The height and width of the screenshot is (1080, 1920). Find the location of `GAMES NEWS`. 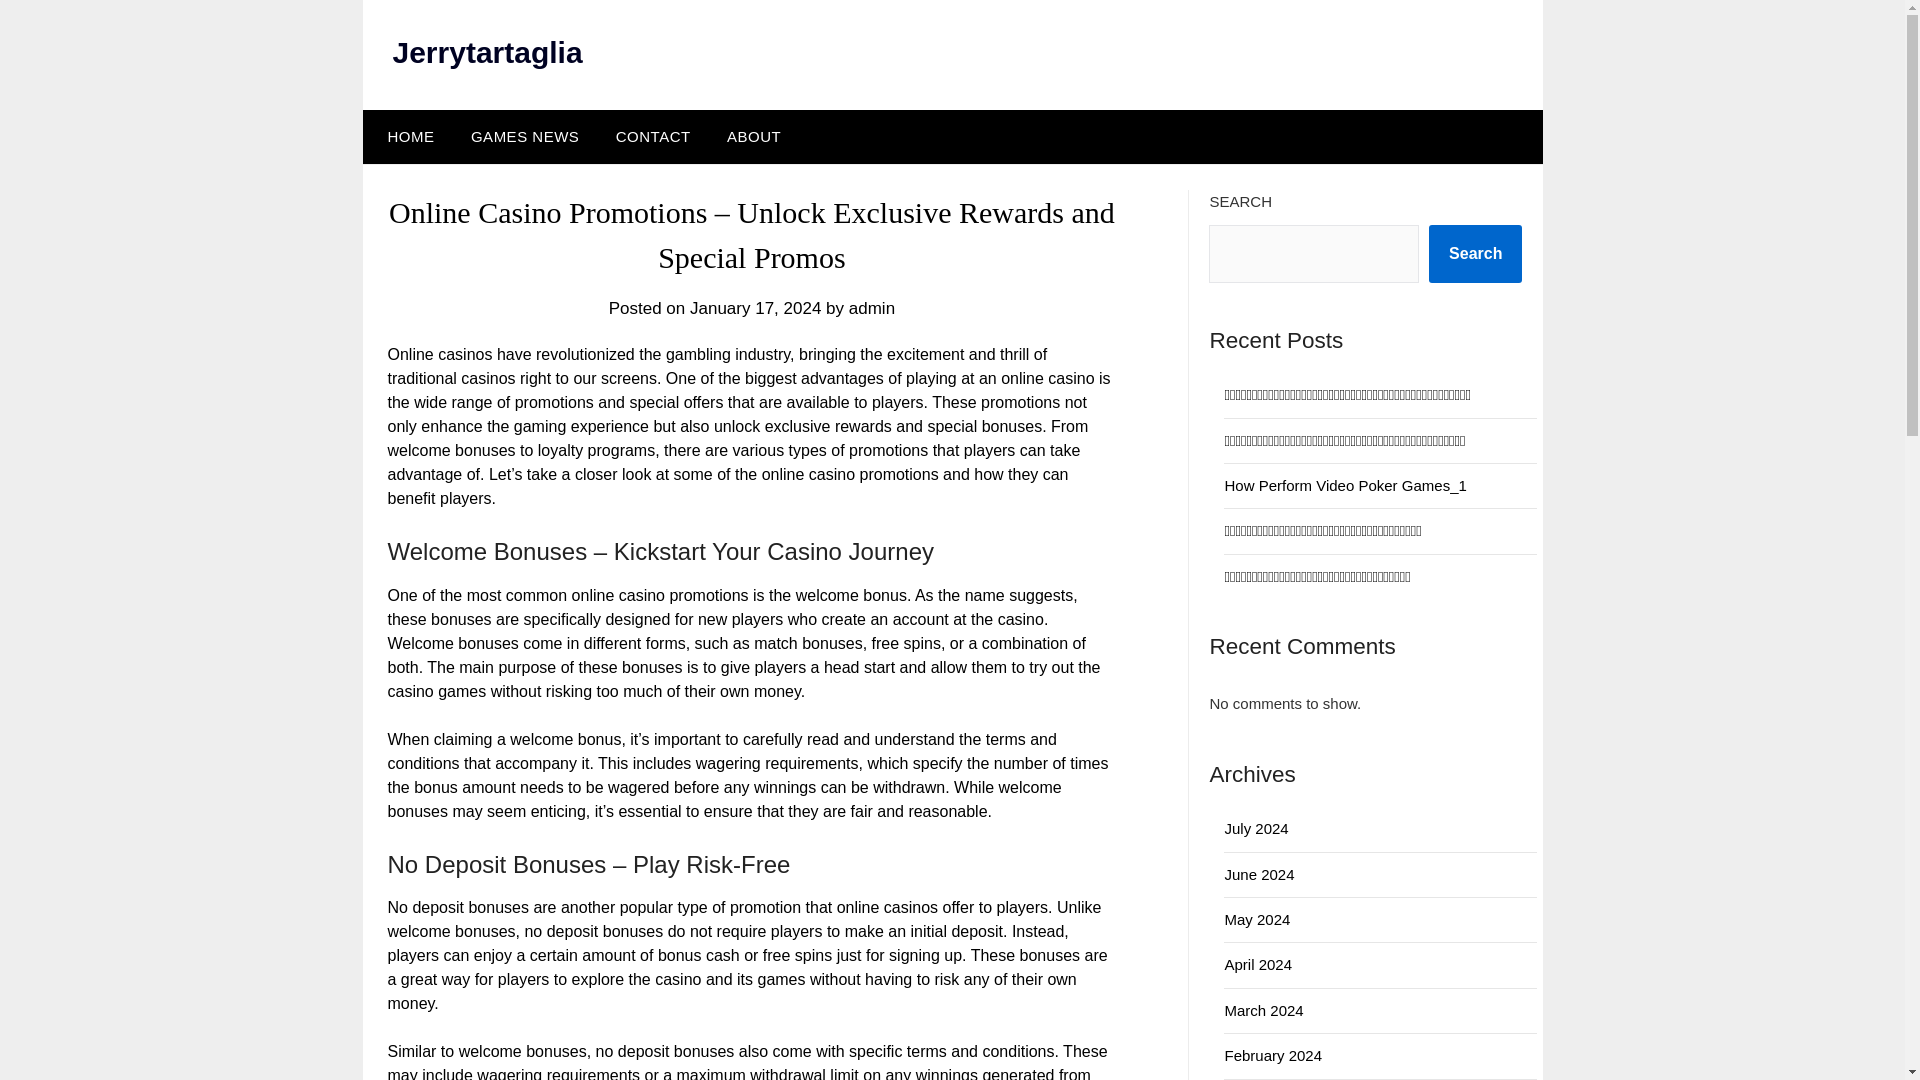

GAMES NEWS is located at coordinates (525, 137).